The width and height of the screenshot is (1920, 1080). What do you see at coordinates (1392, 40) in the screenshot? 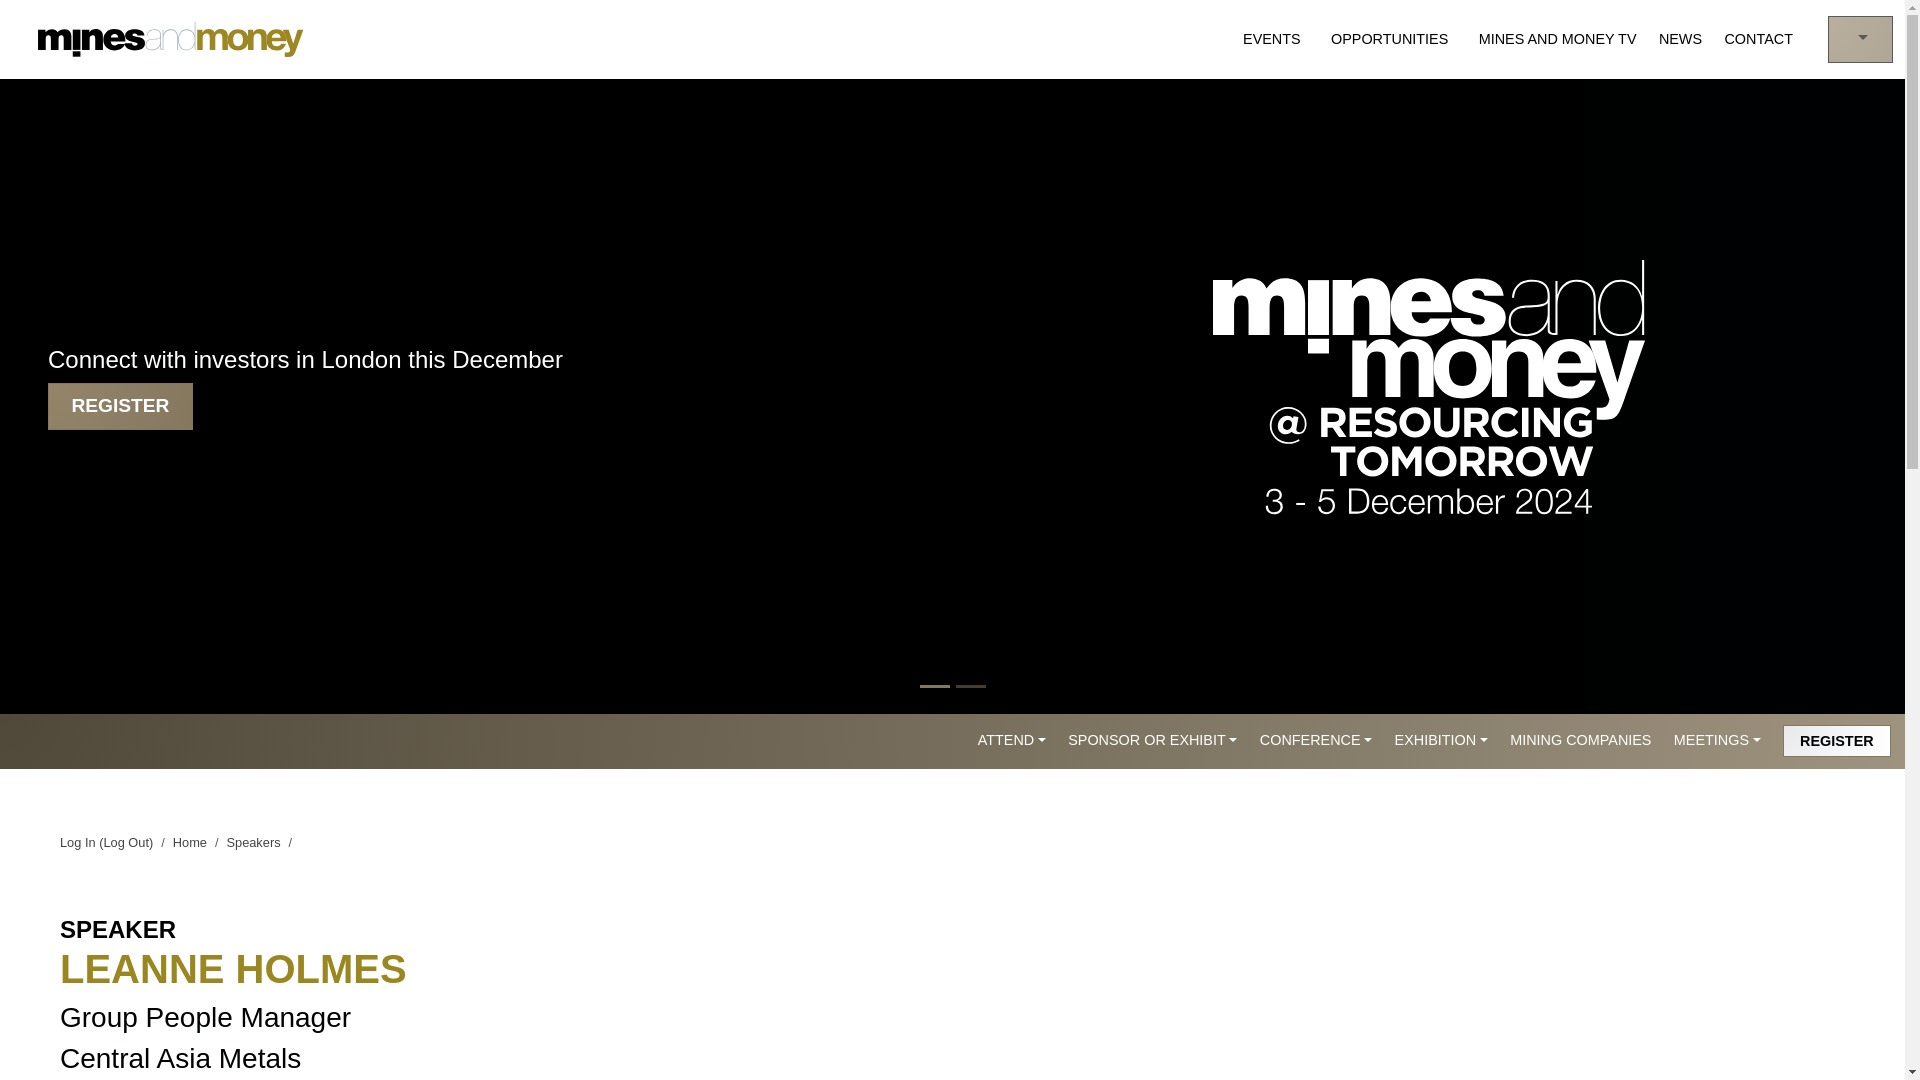
I see `OPPORTUNITIES` at bounding box center [1392, 40].